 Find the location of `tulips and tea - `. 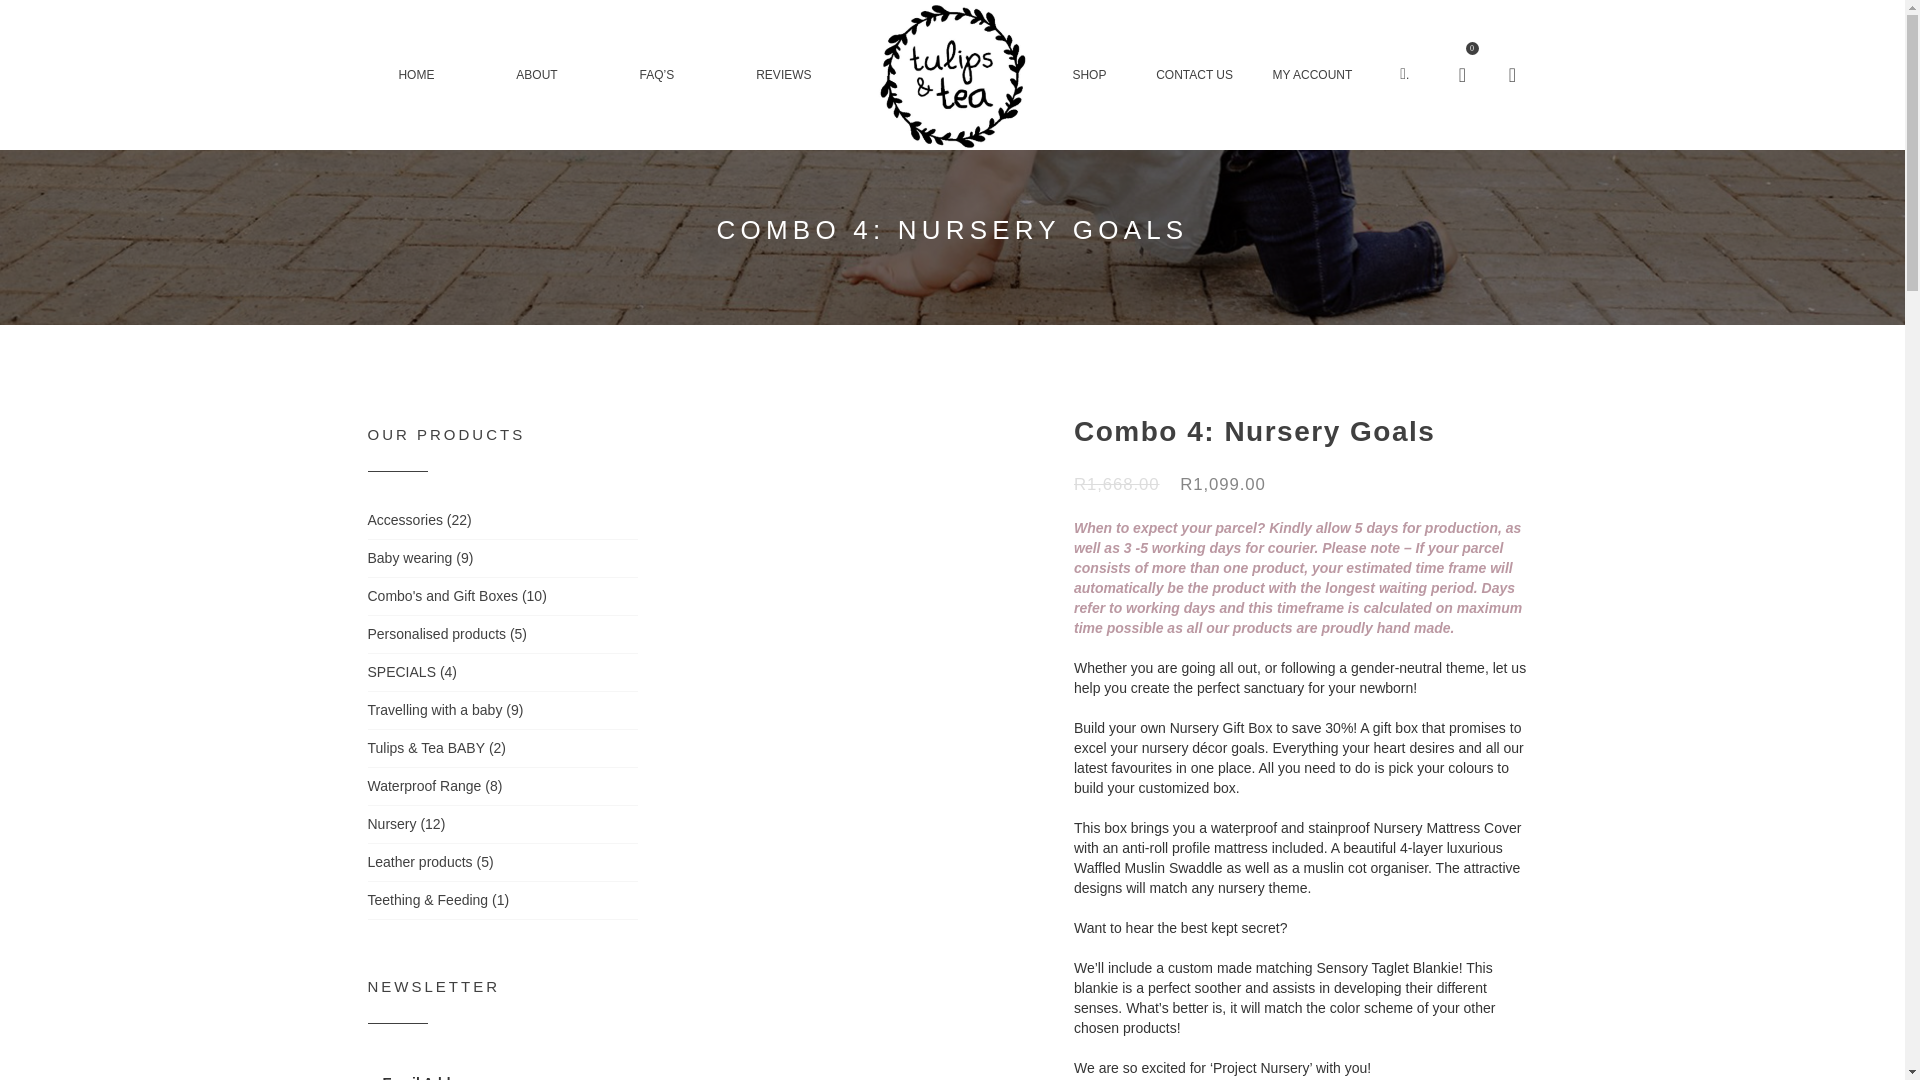

tulips and tea -  is located at coordinates (952, 75).